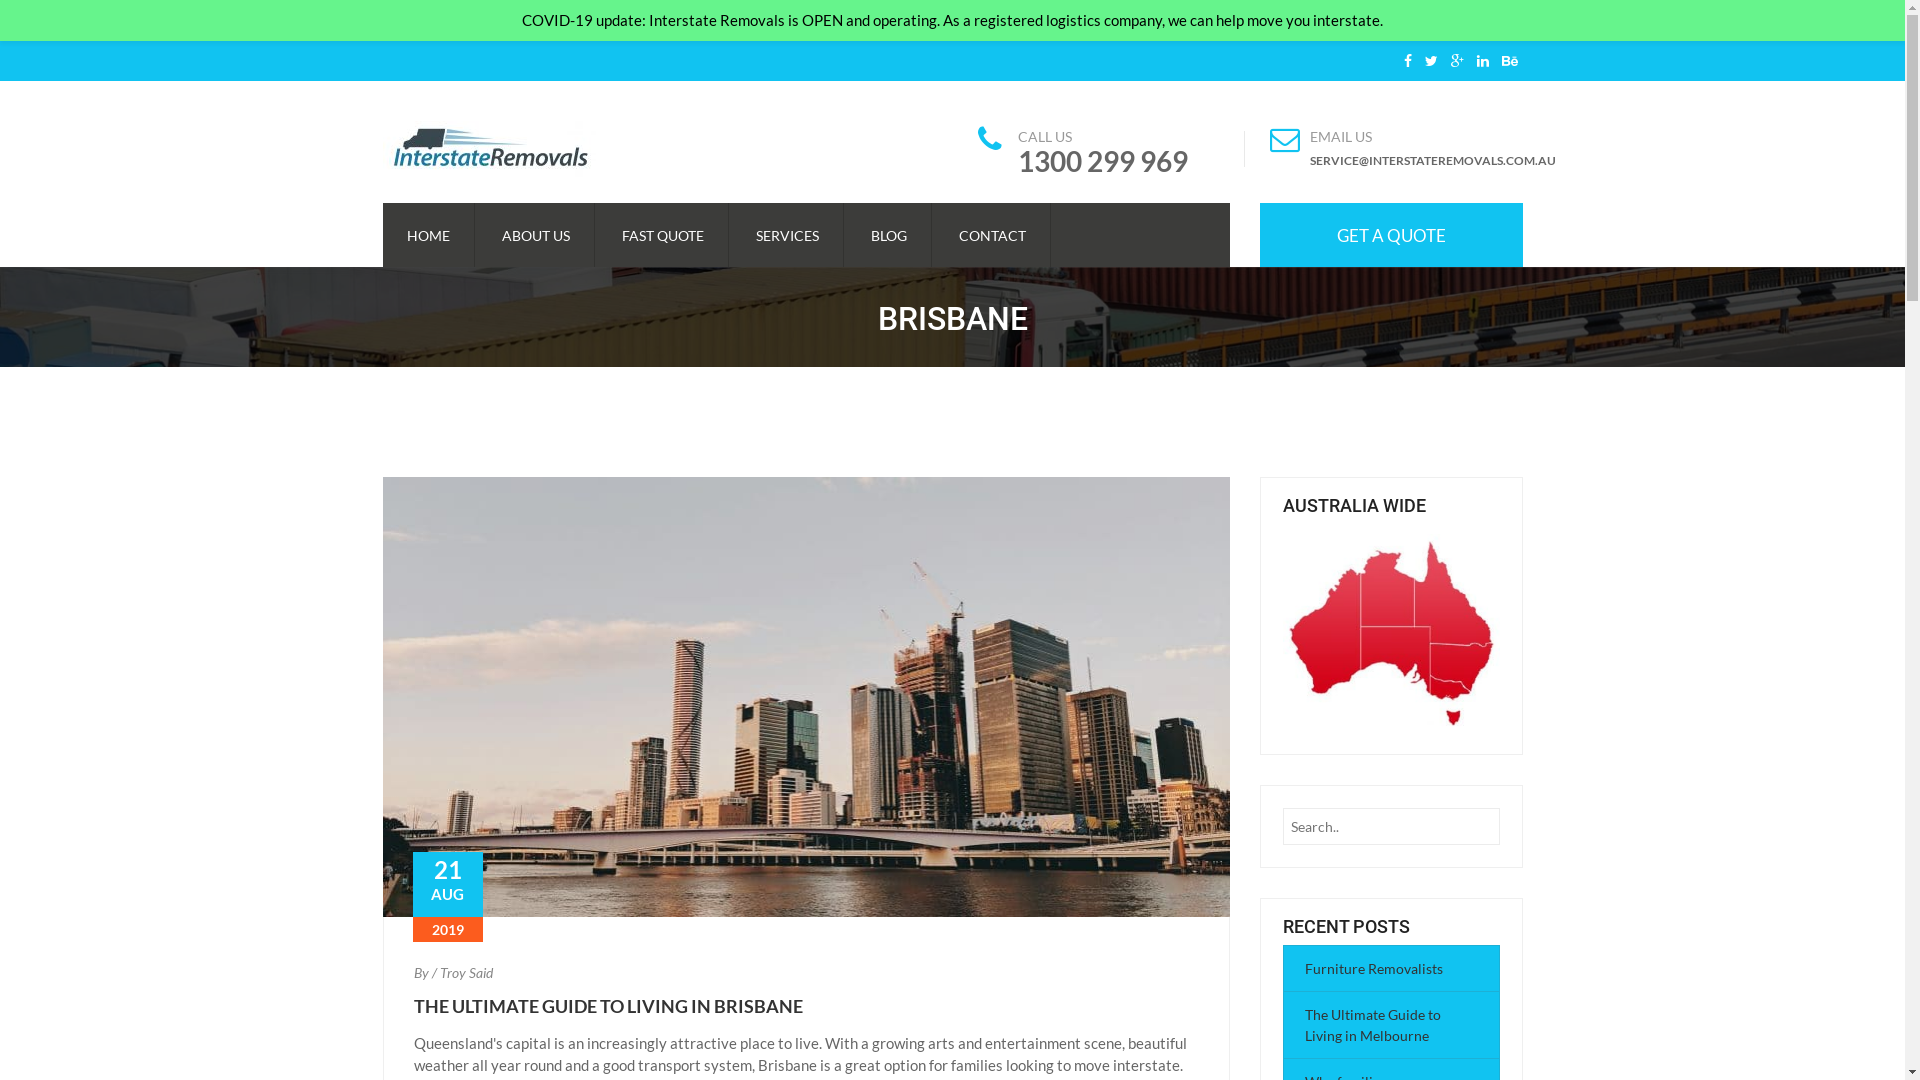 This screenshot has height=1080, width=1920. I want to click on The Ultimate Guide to Living in Melbourne, so click(1373, 1025).